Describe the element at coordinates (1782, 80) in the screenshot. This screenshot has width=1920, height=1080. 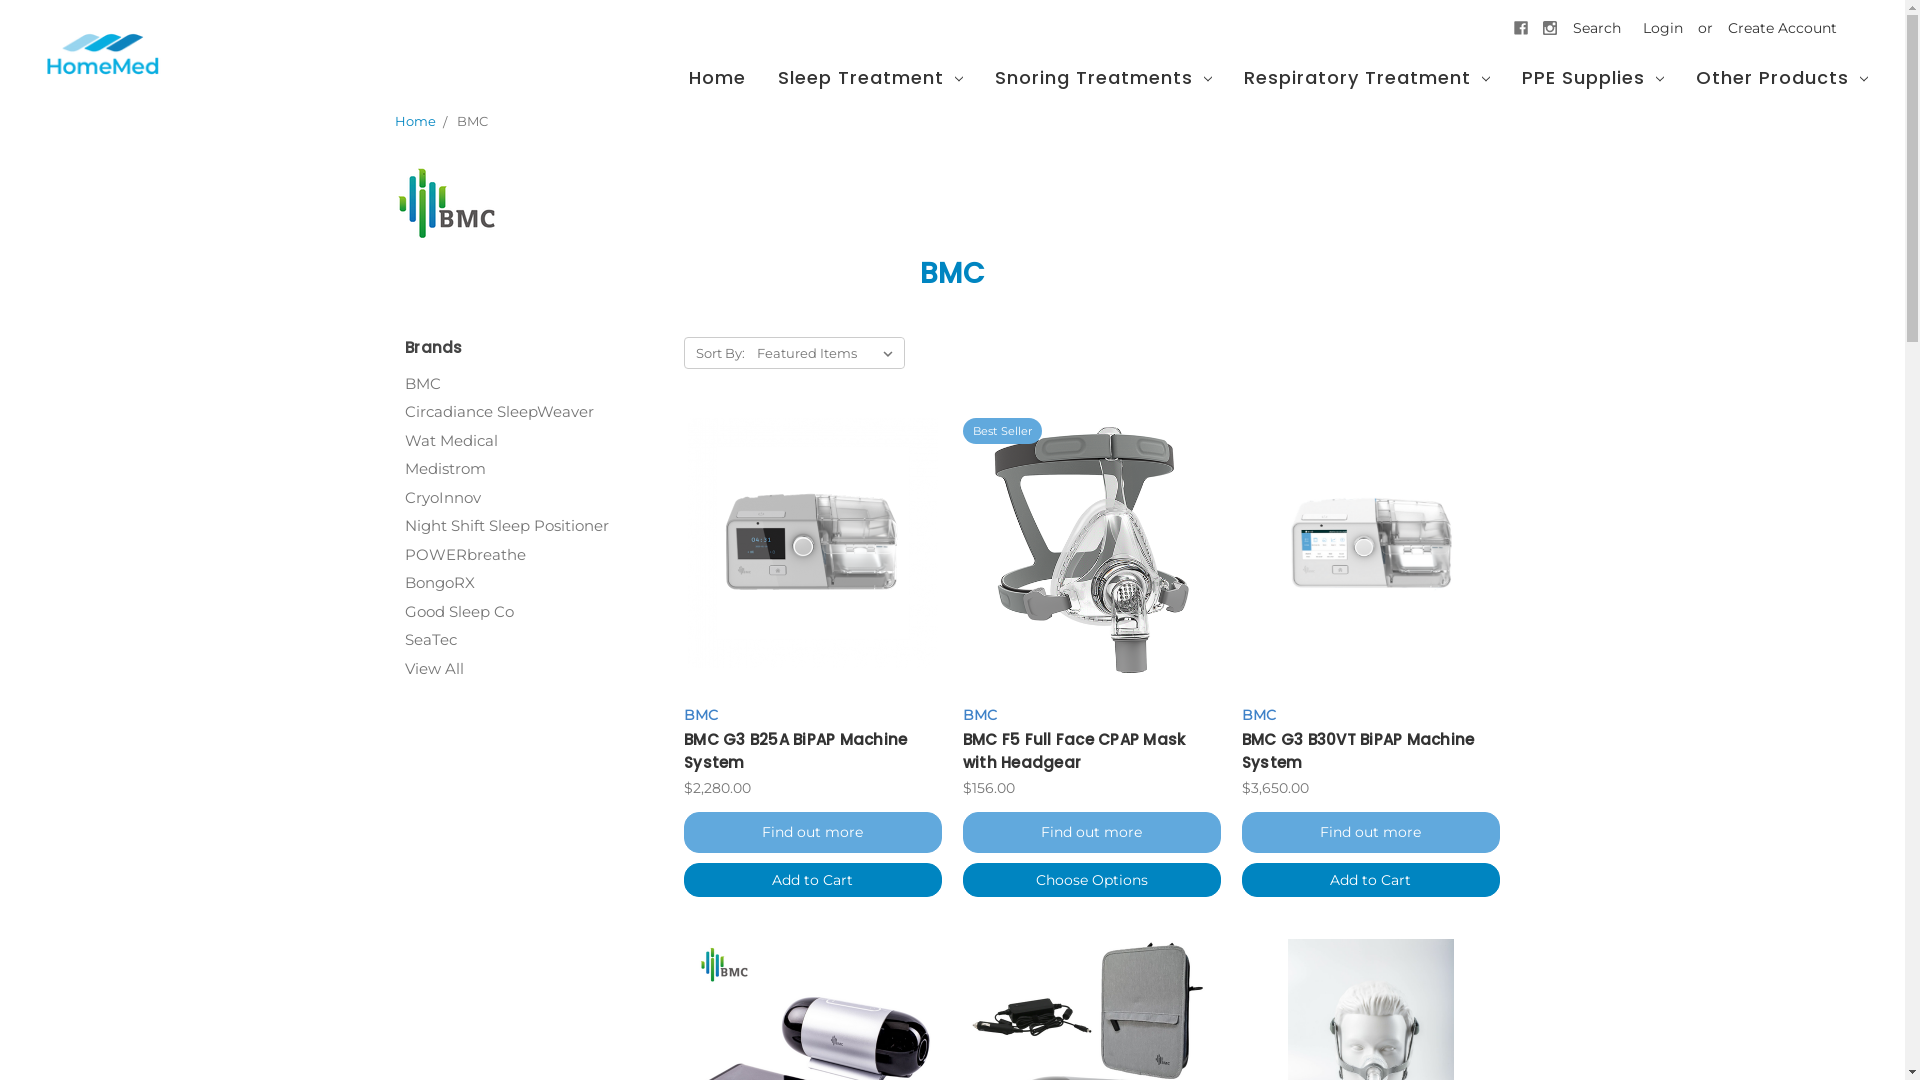
I see `Other Products` at that location.